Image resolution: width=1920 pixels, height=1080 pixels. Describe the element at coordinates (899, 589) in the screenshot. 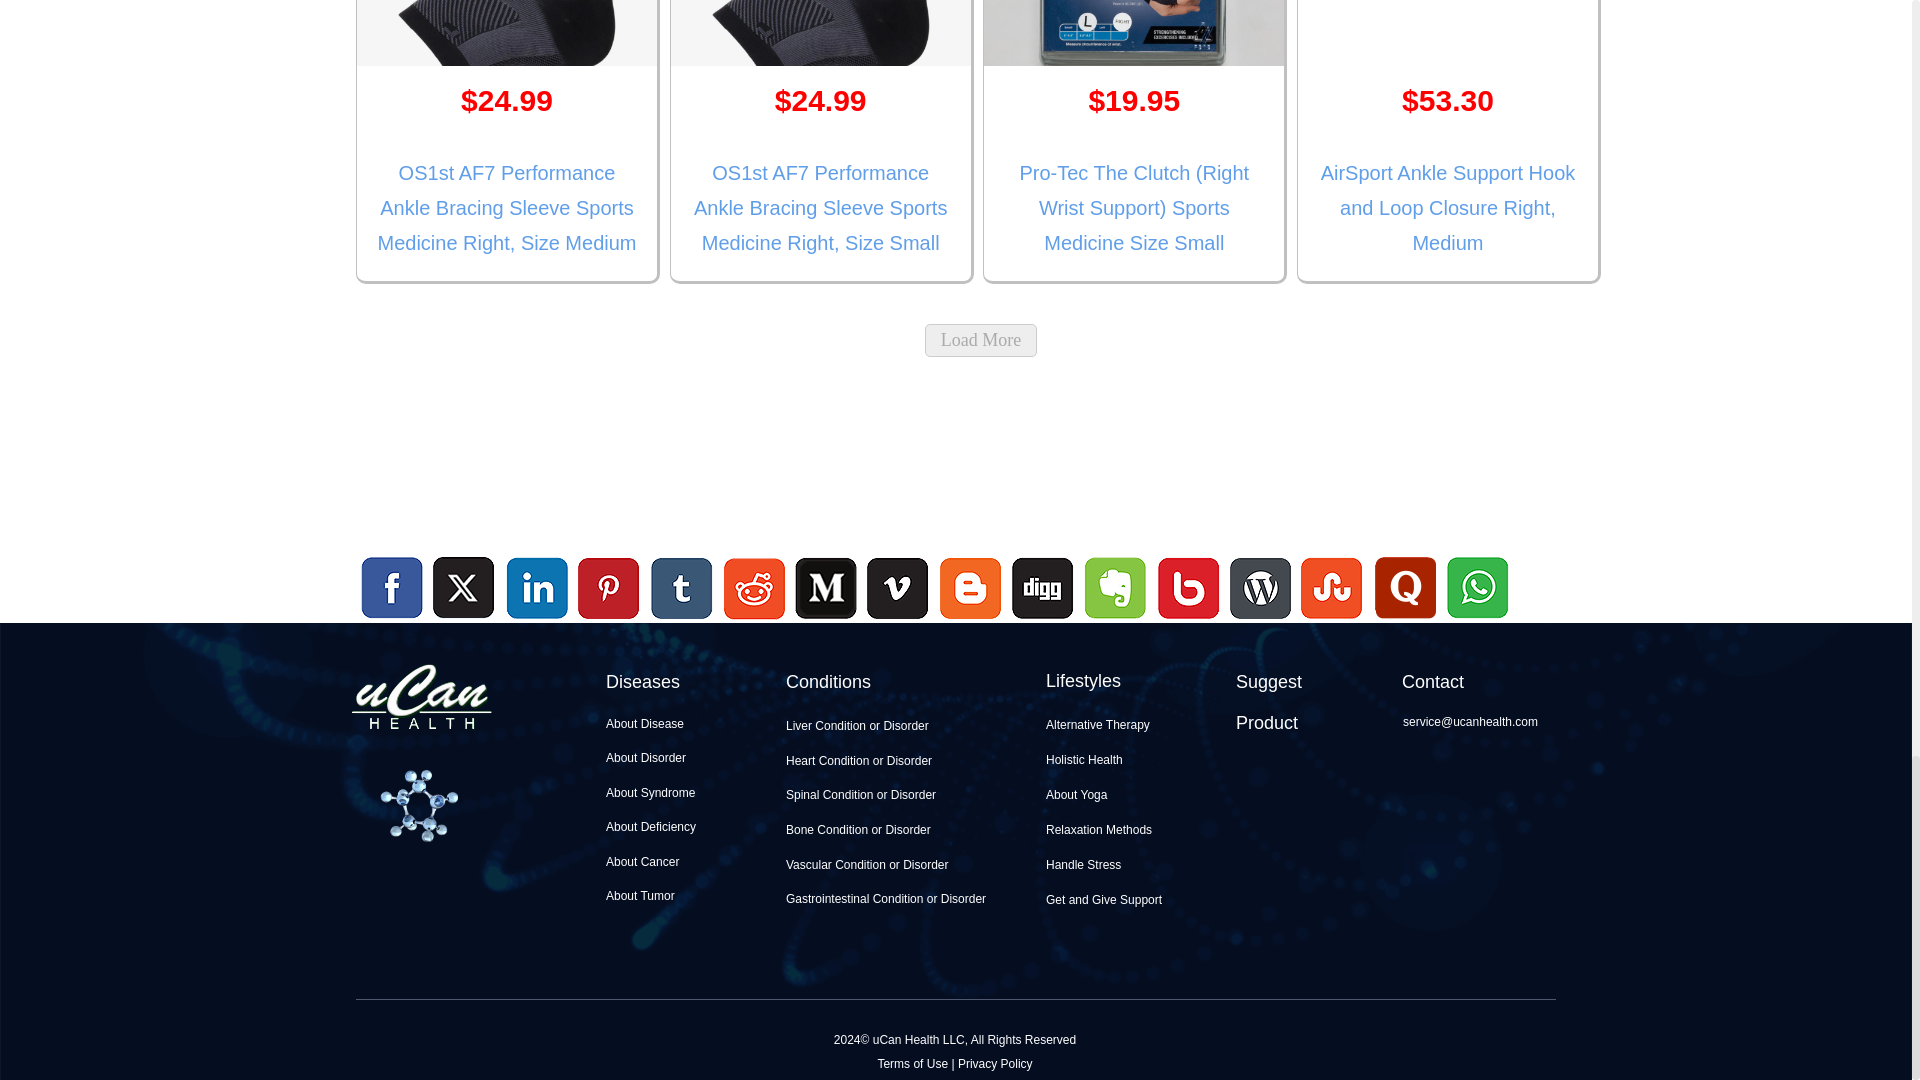

I see `Vimeo` at that location.